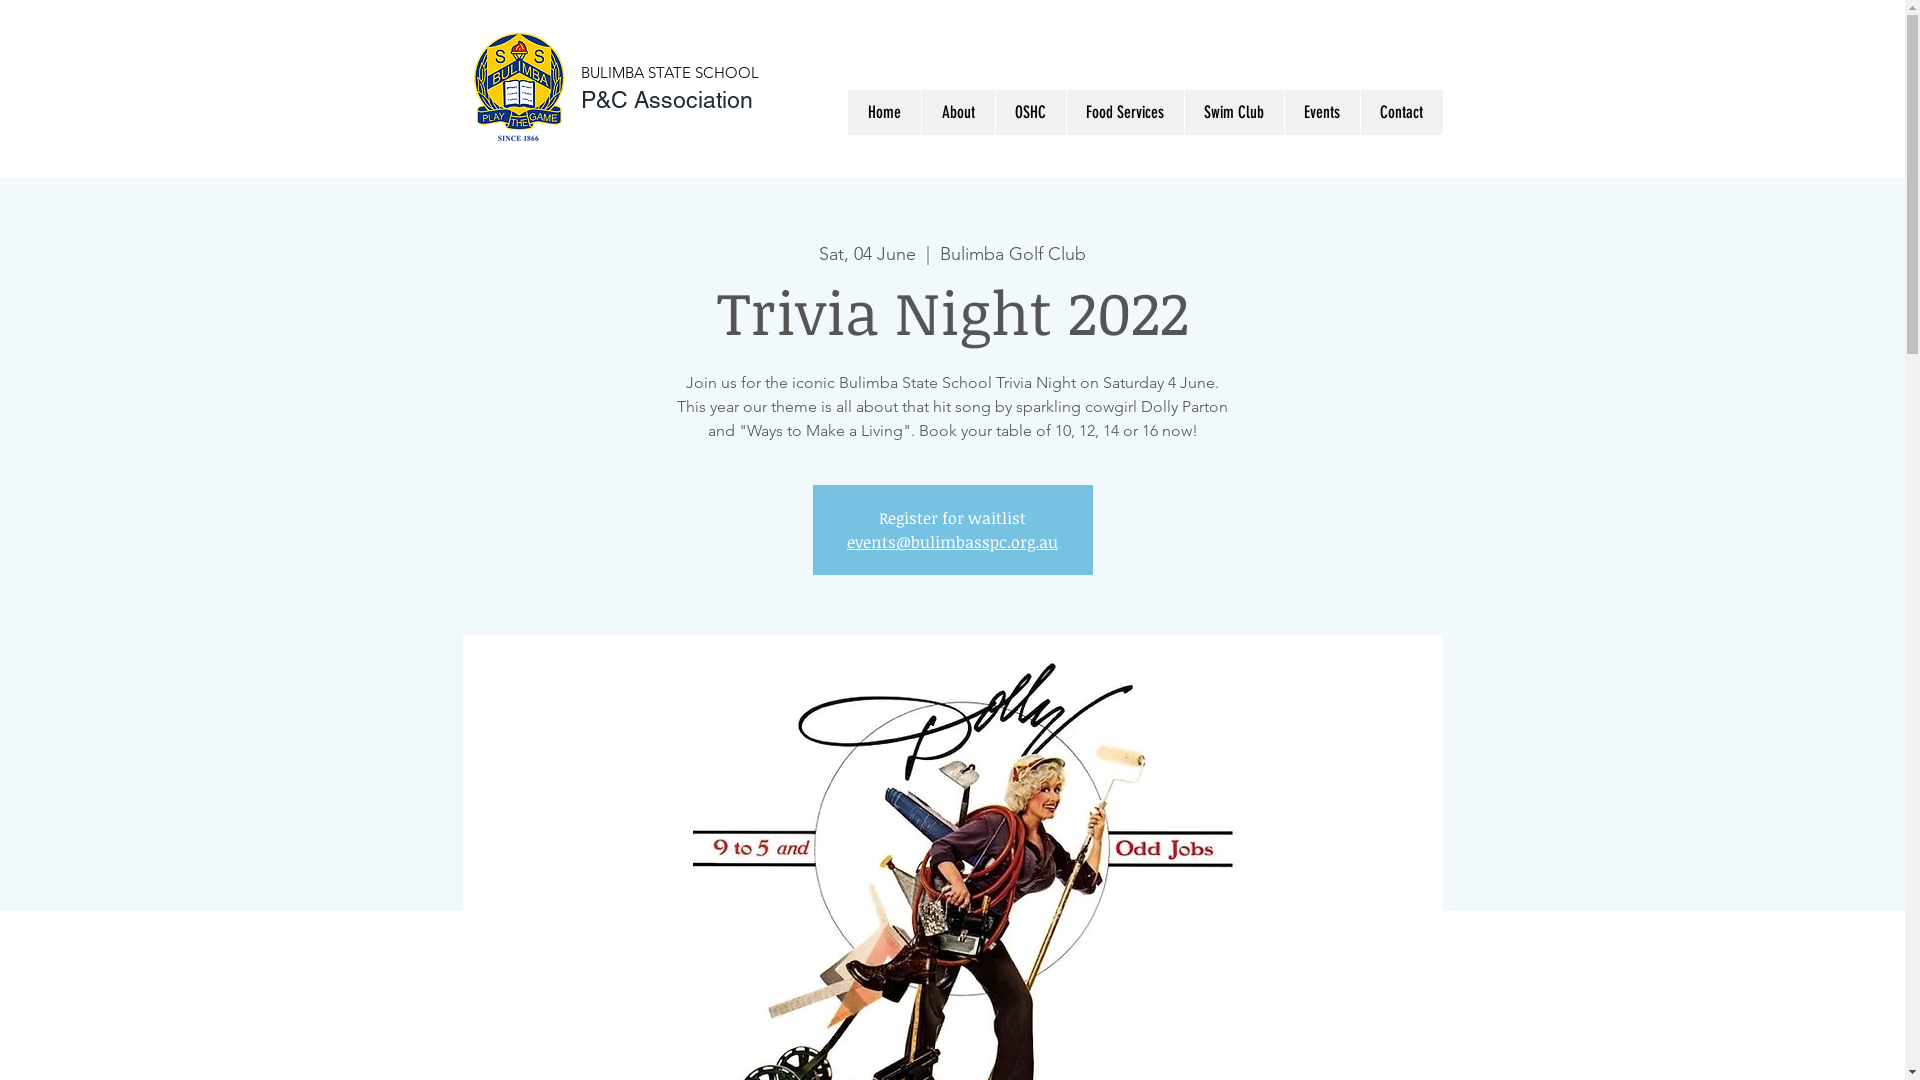 The width and height of the screenshot is (1920, 1080). What do you see at coordinates (957, 112) in the screenshot?
I see `About` at bounding box center [957, 112].